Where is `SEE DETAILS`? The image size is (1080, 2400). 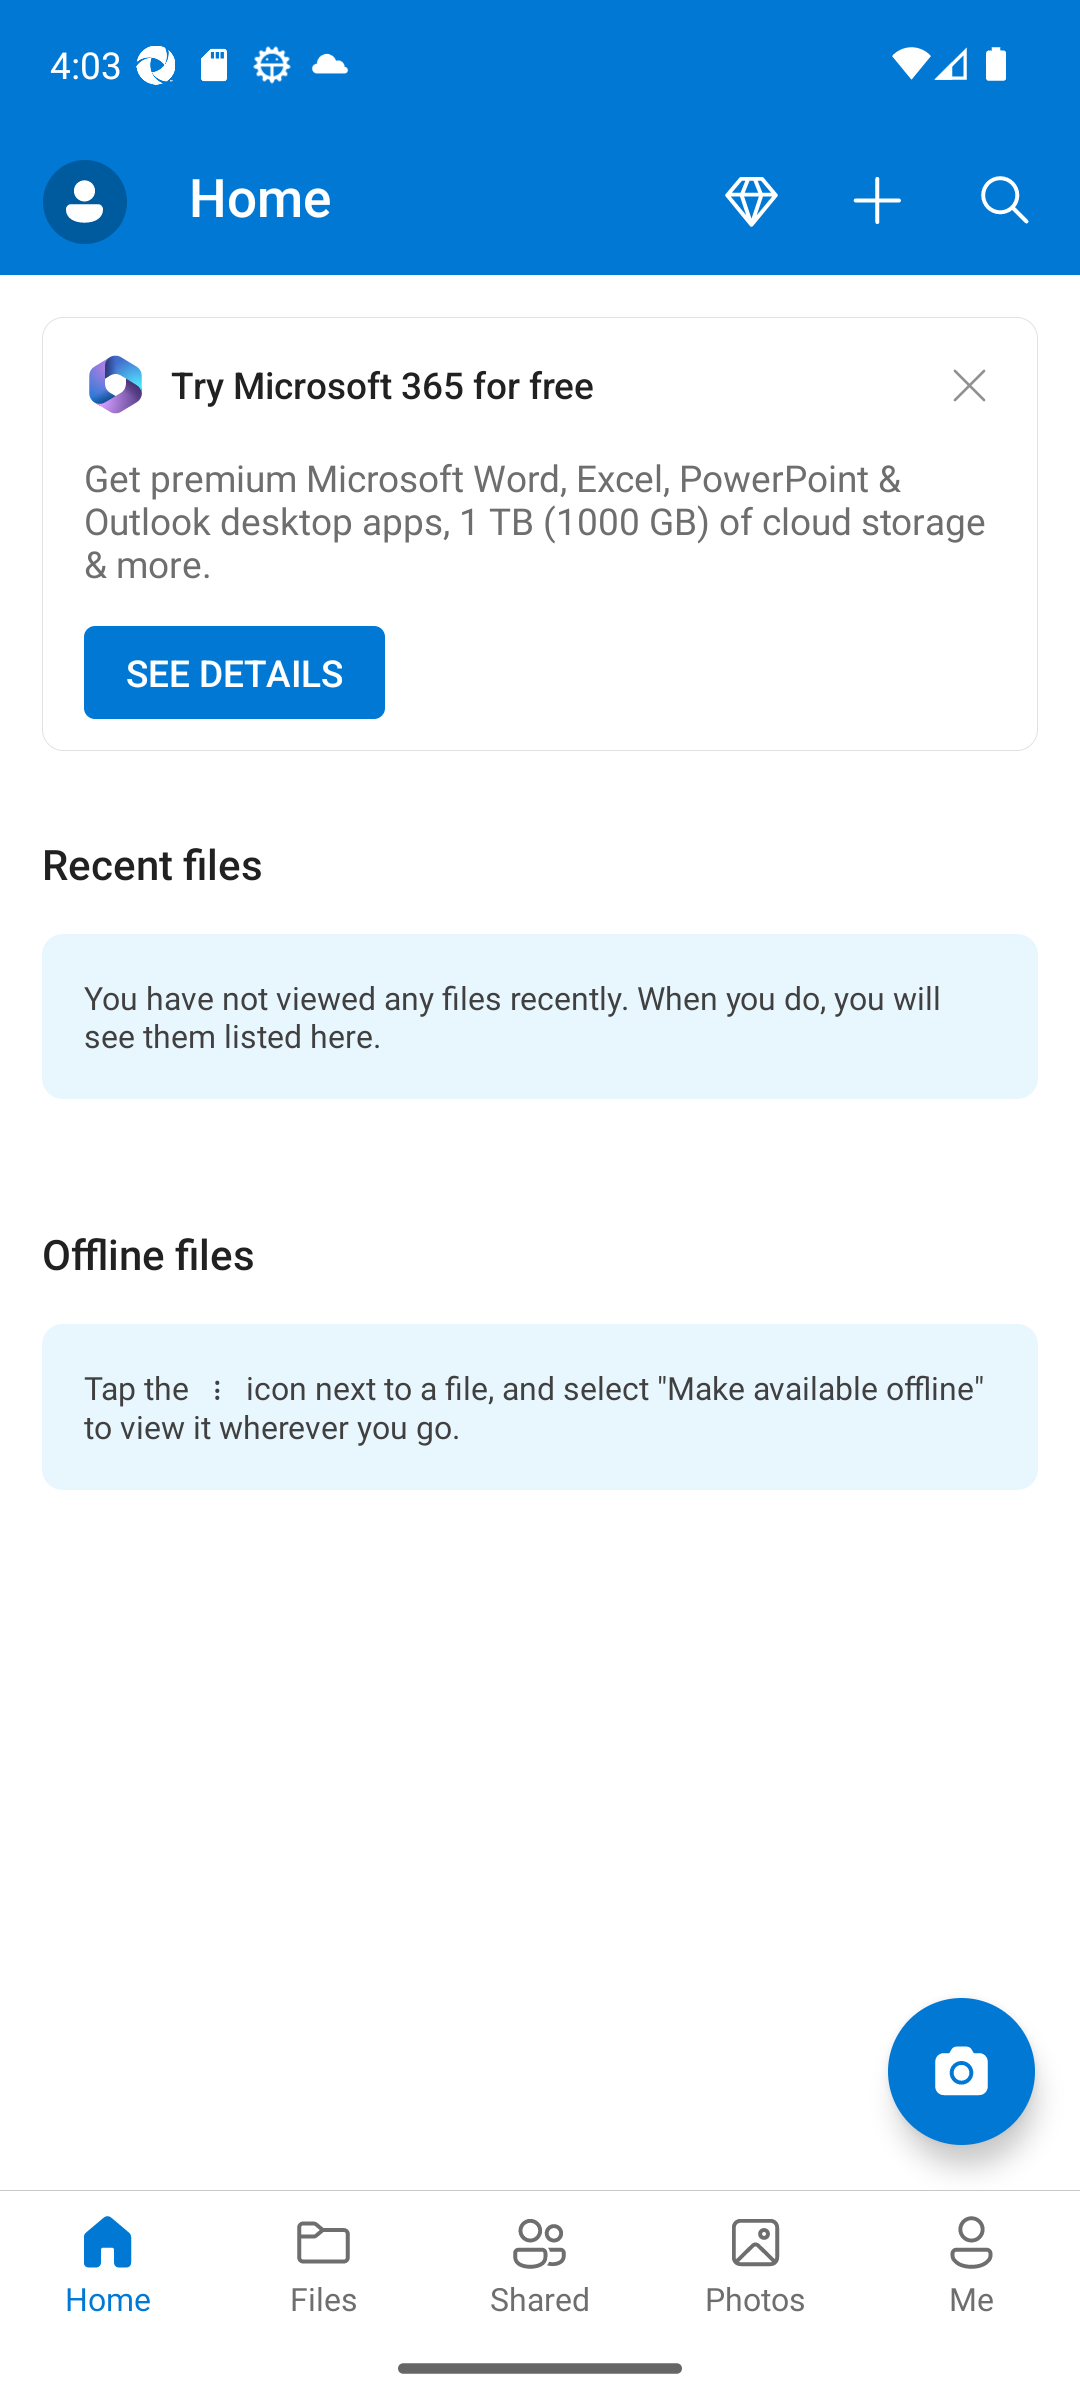
SEE DETAILS is located at coordinates (234, 673).